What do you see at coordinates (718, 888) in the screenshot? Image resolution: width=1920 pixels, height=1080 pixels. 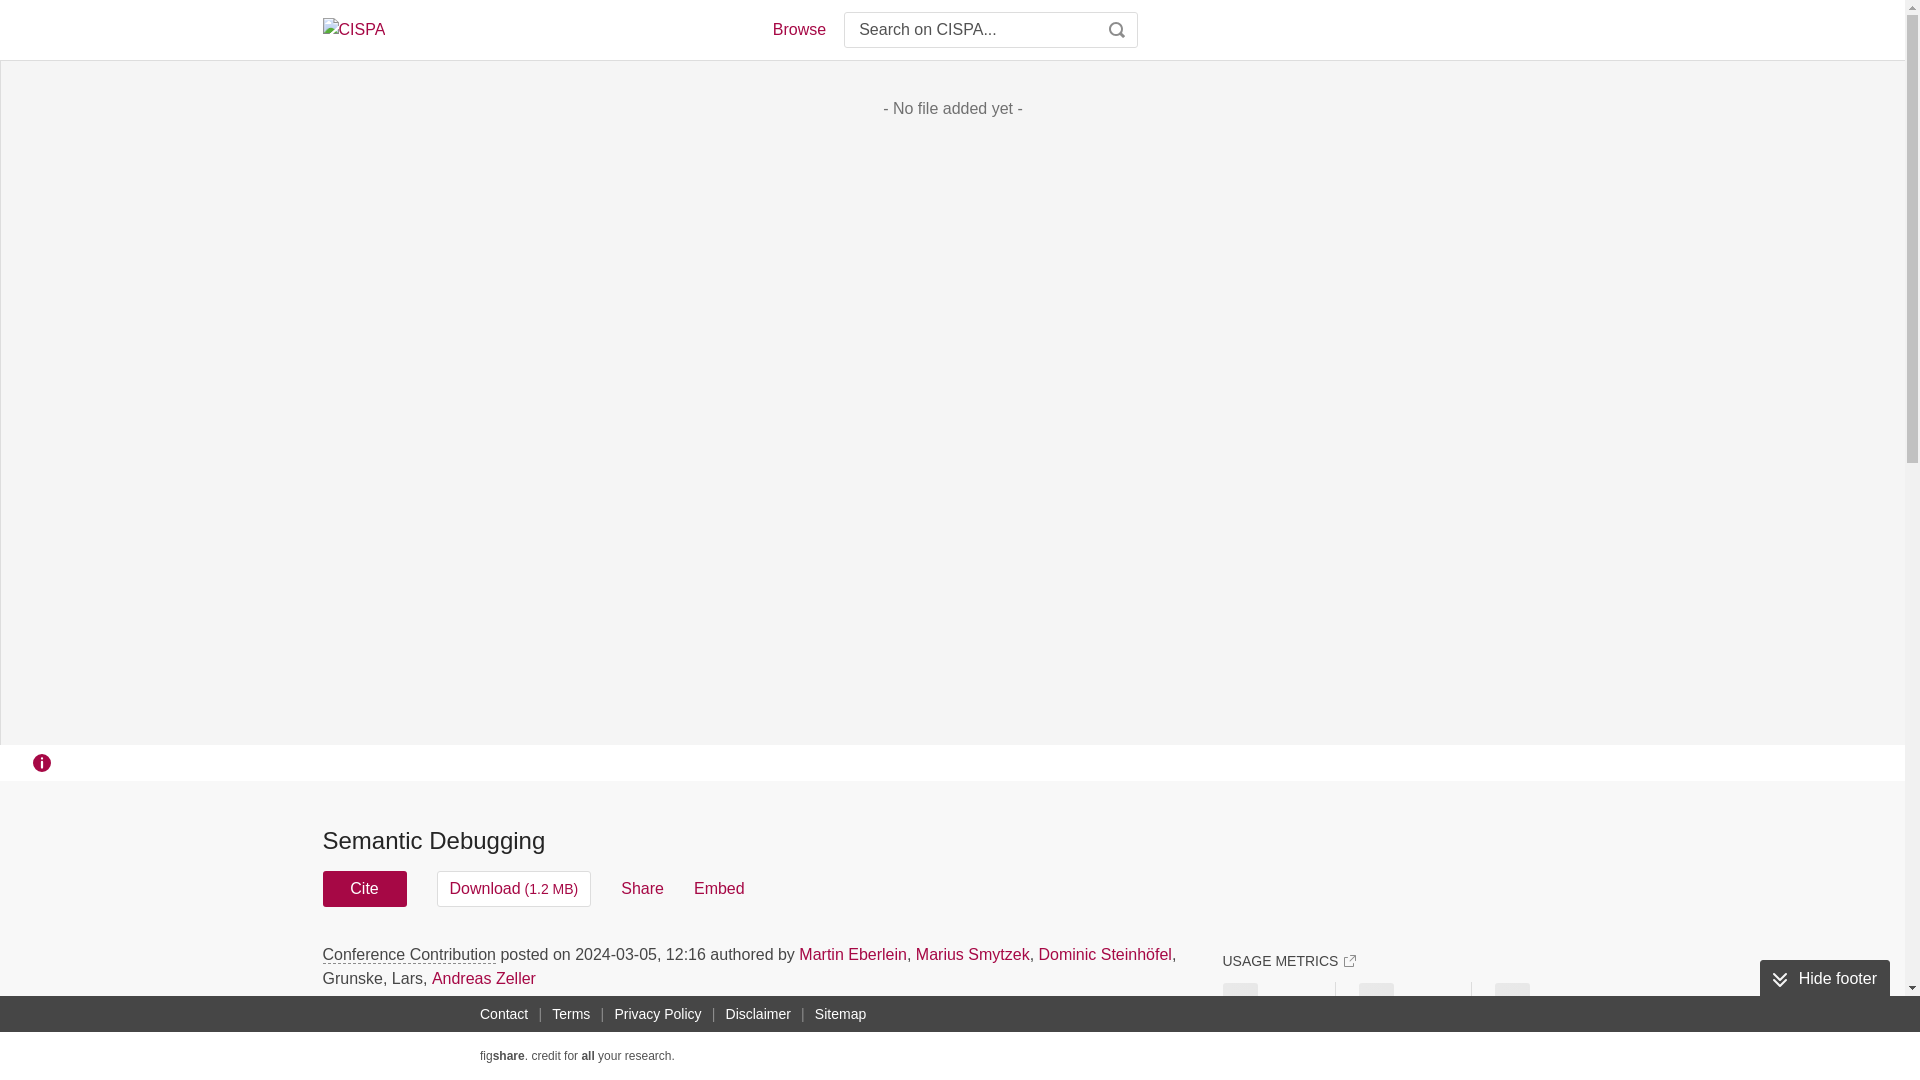 I see `Embed` at bounding box center [718, 888].